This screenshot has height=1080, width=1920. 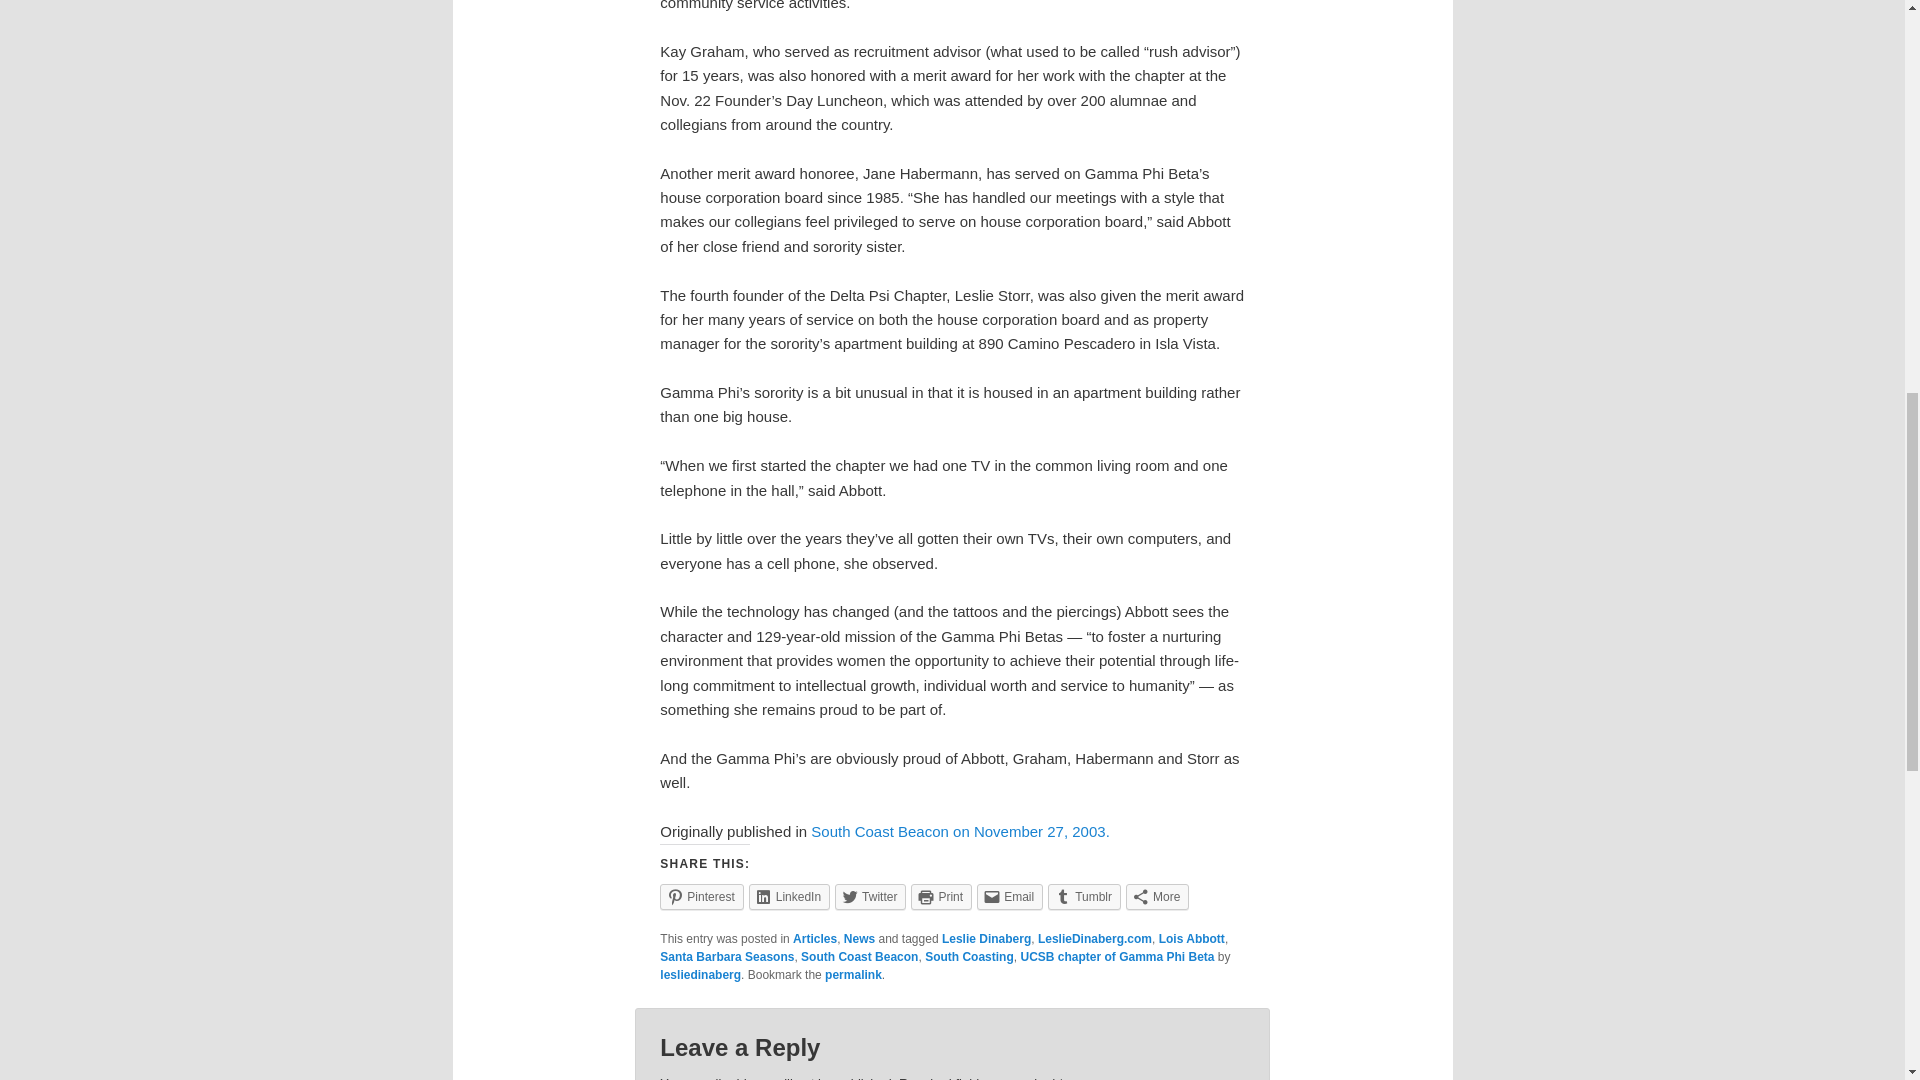 What do you see at coordinates (860, 939) in the screenshot?
I see `News` at bounding box center [860, 939].